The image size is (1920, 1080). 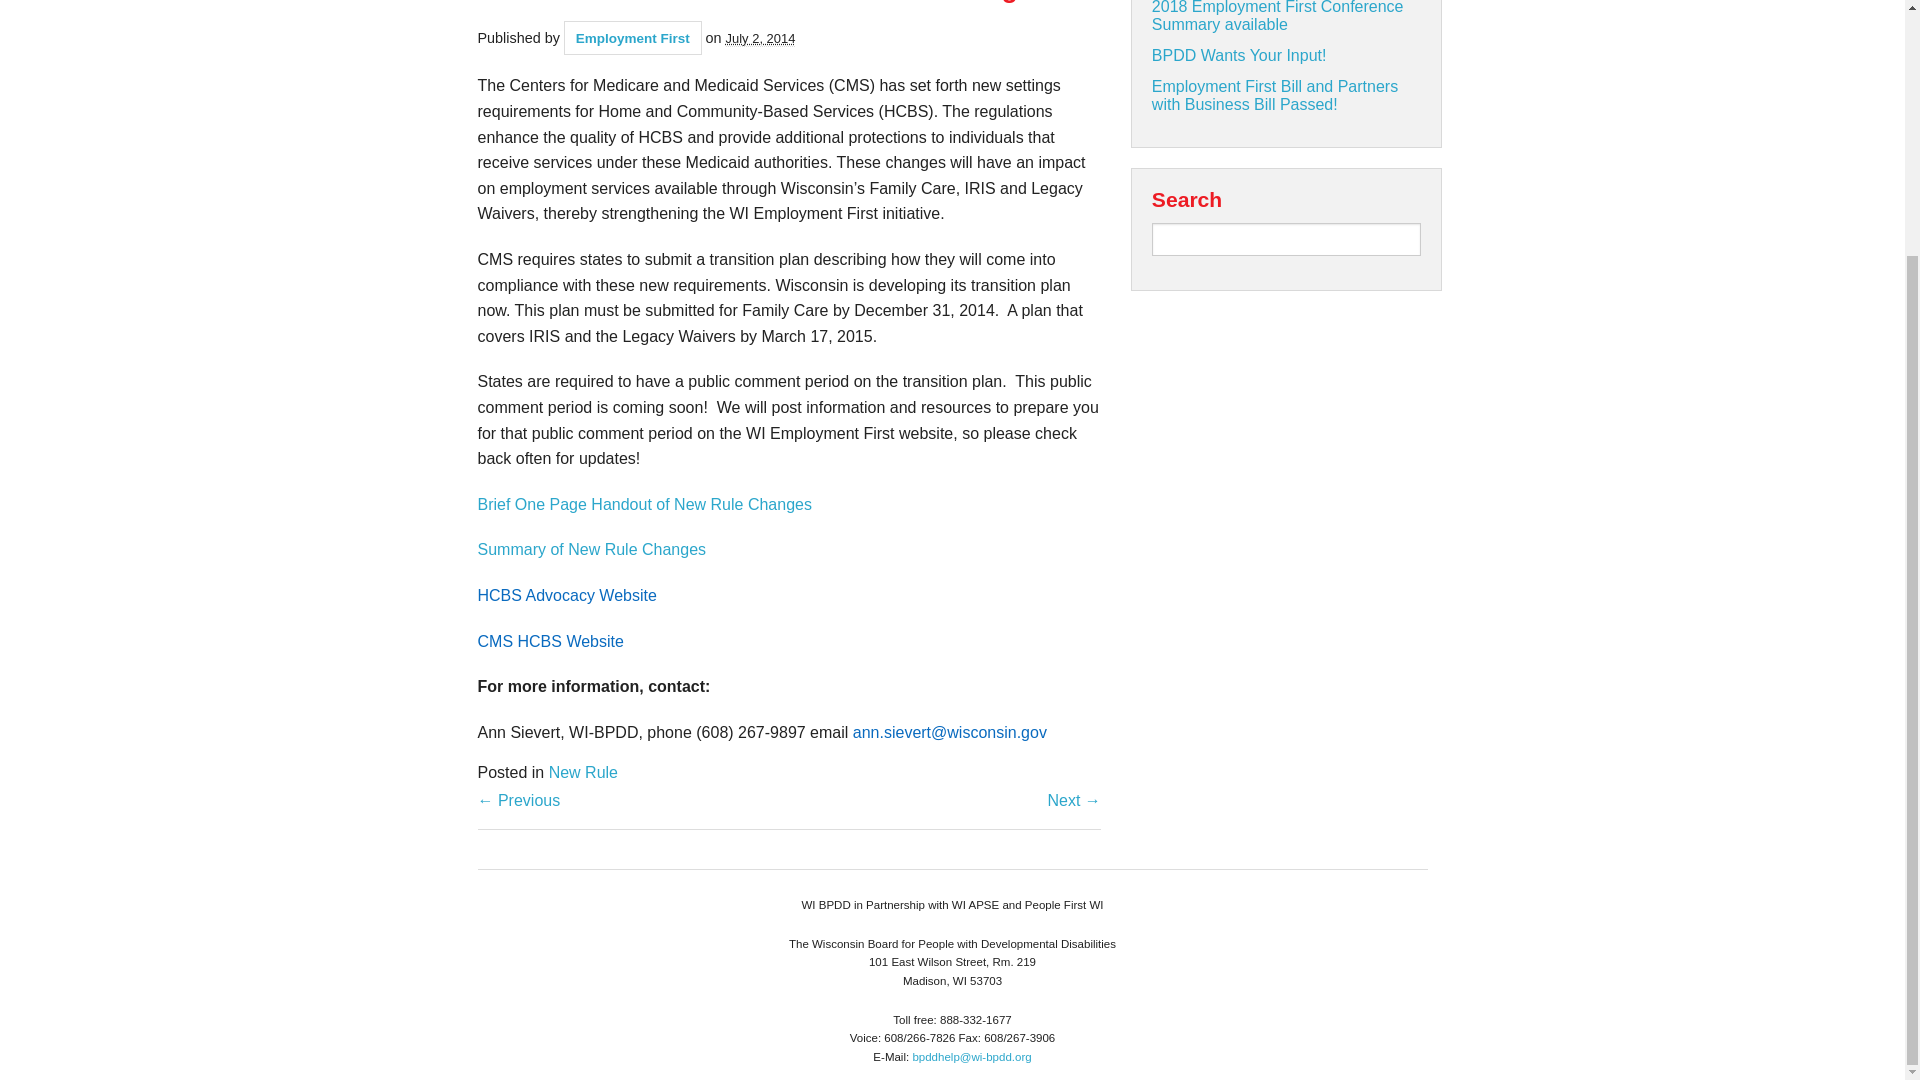 I want to click on Brief One Page Handout of New Rule Changes, so click(x=645, y=504).